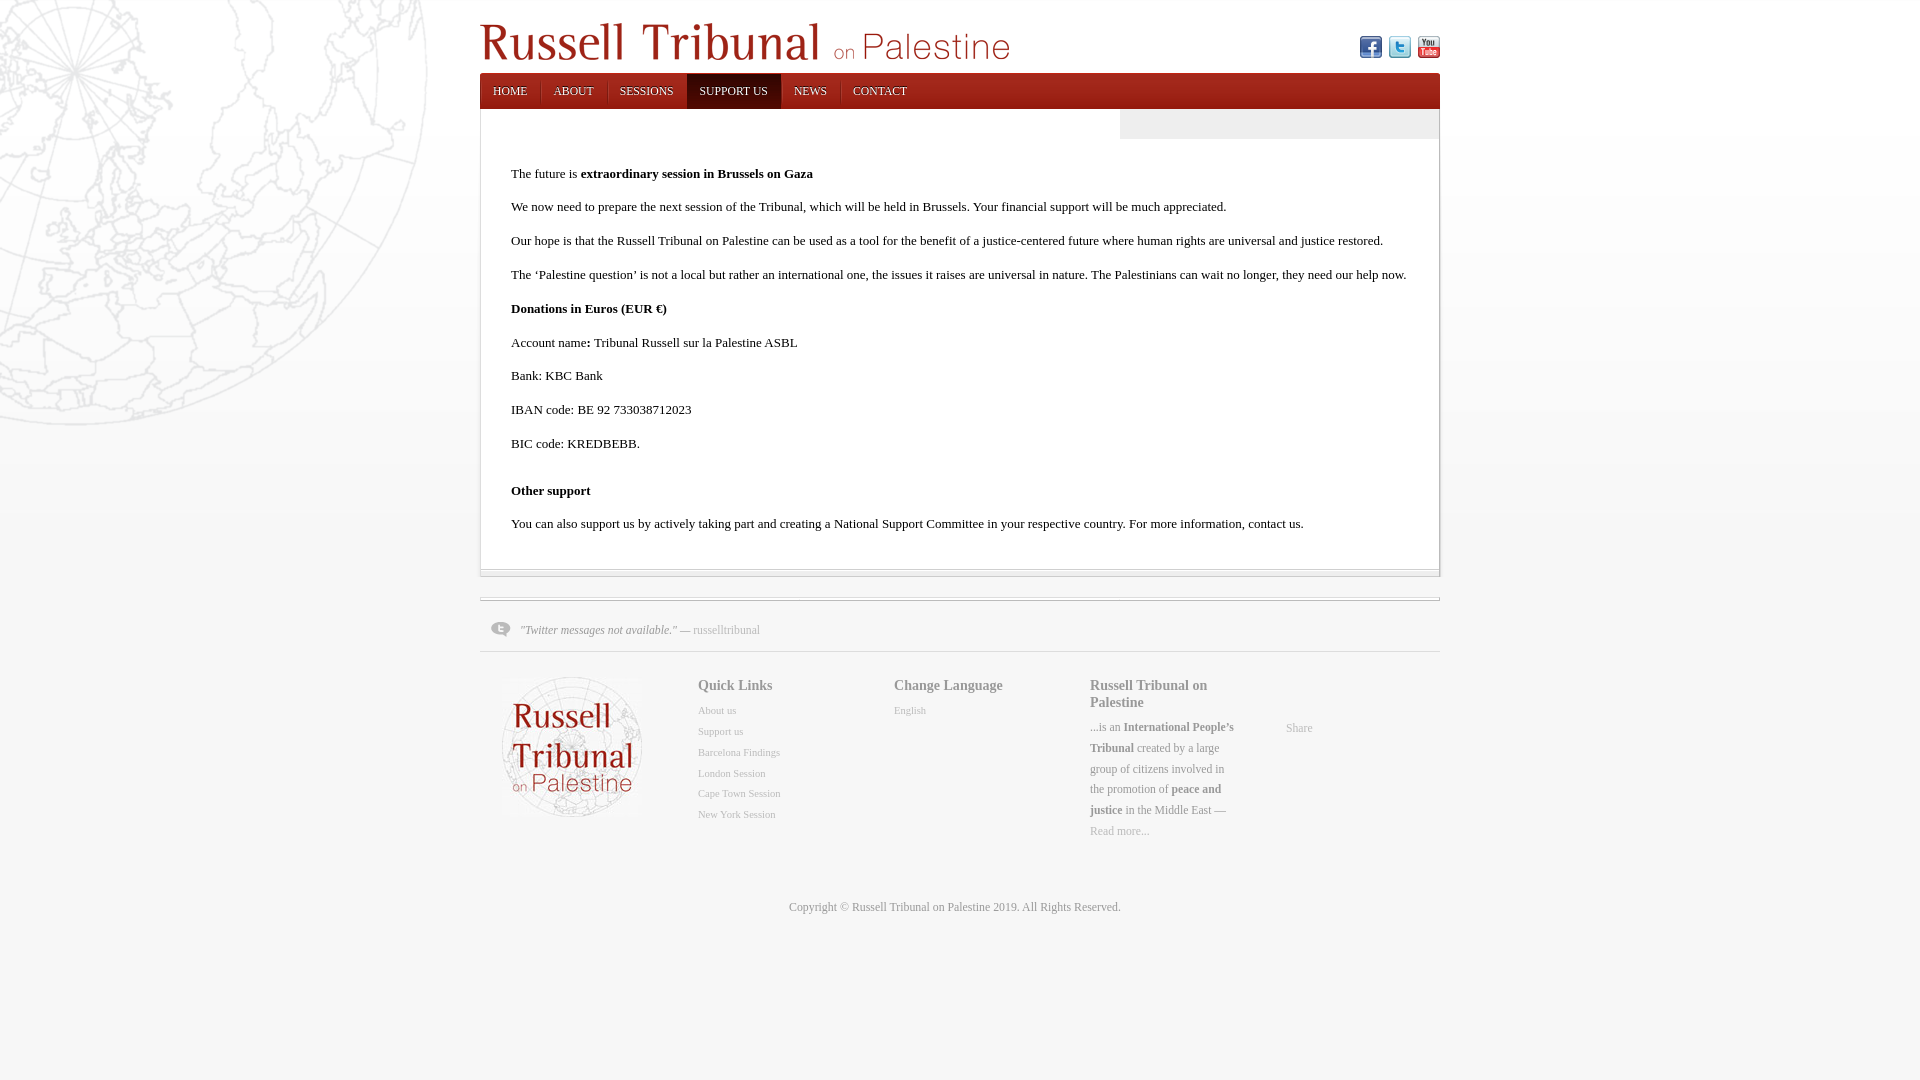 Image resolution: width=1920 pixels, height=1080 pixels. What do you see at coordinates (717, 710) in the screenshot?
I see `About us` at bounding box center [717, 710].